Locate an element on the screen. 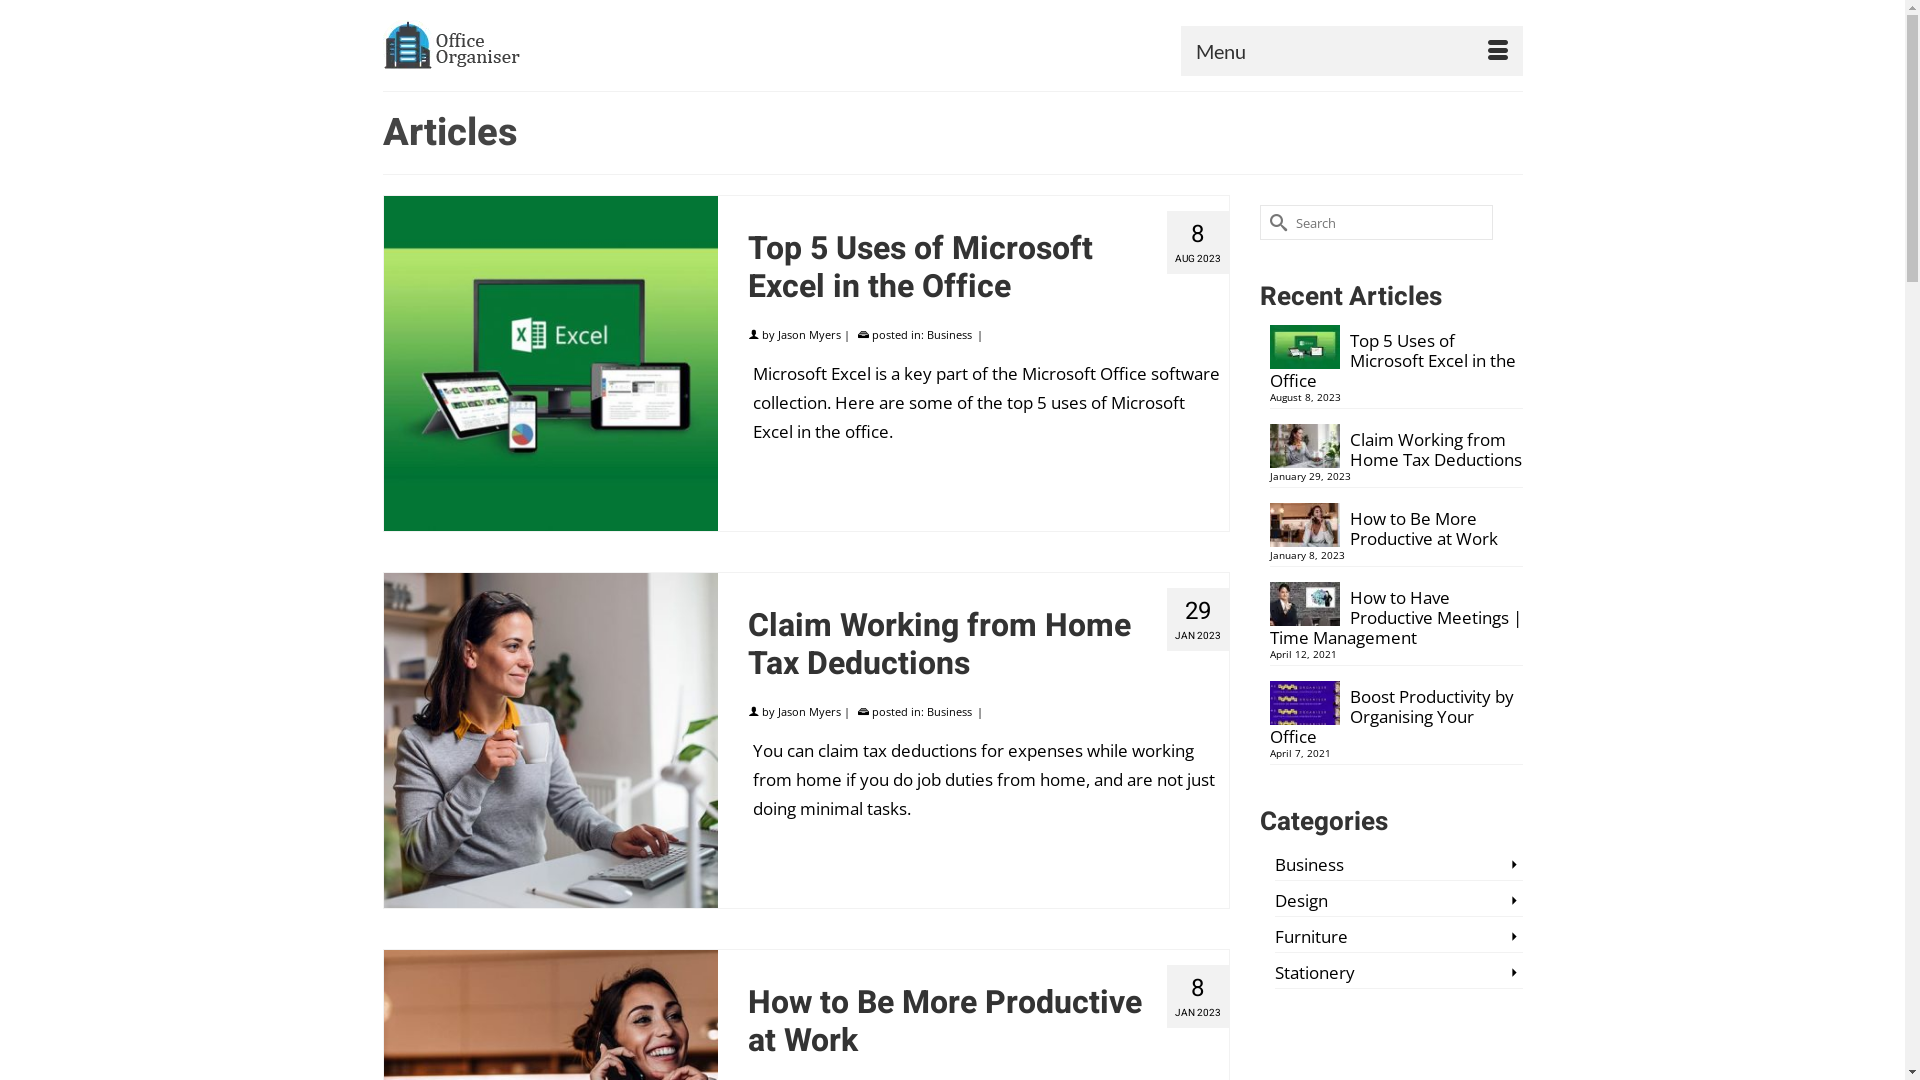 This screenshot has width=1920, height=1080. Top 5 Uses of Microsoft Excel in the Office is located at coordinates (988, 263).